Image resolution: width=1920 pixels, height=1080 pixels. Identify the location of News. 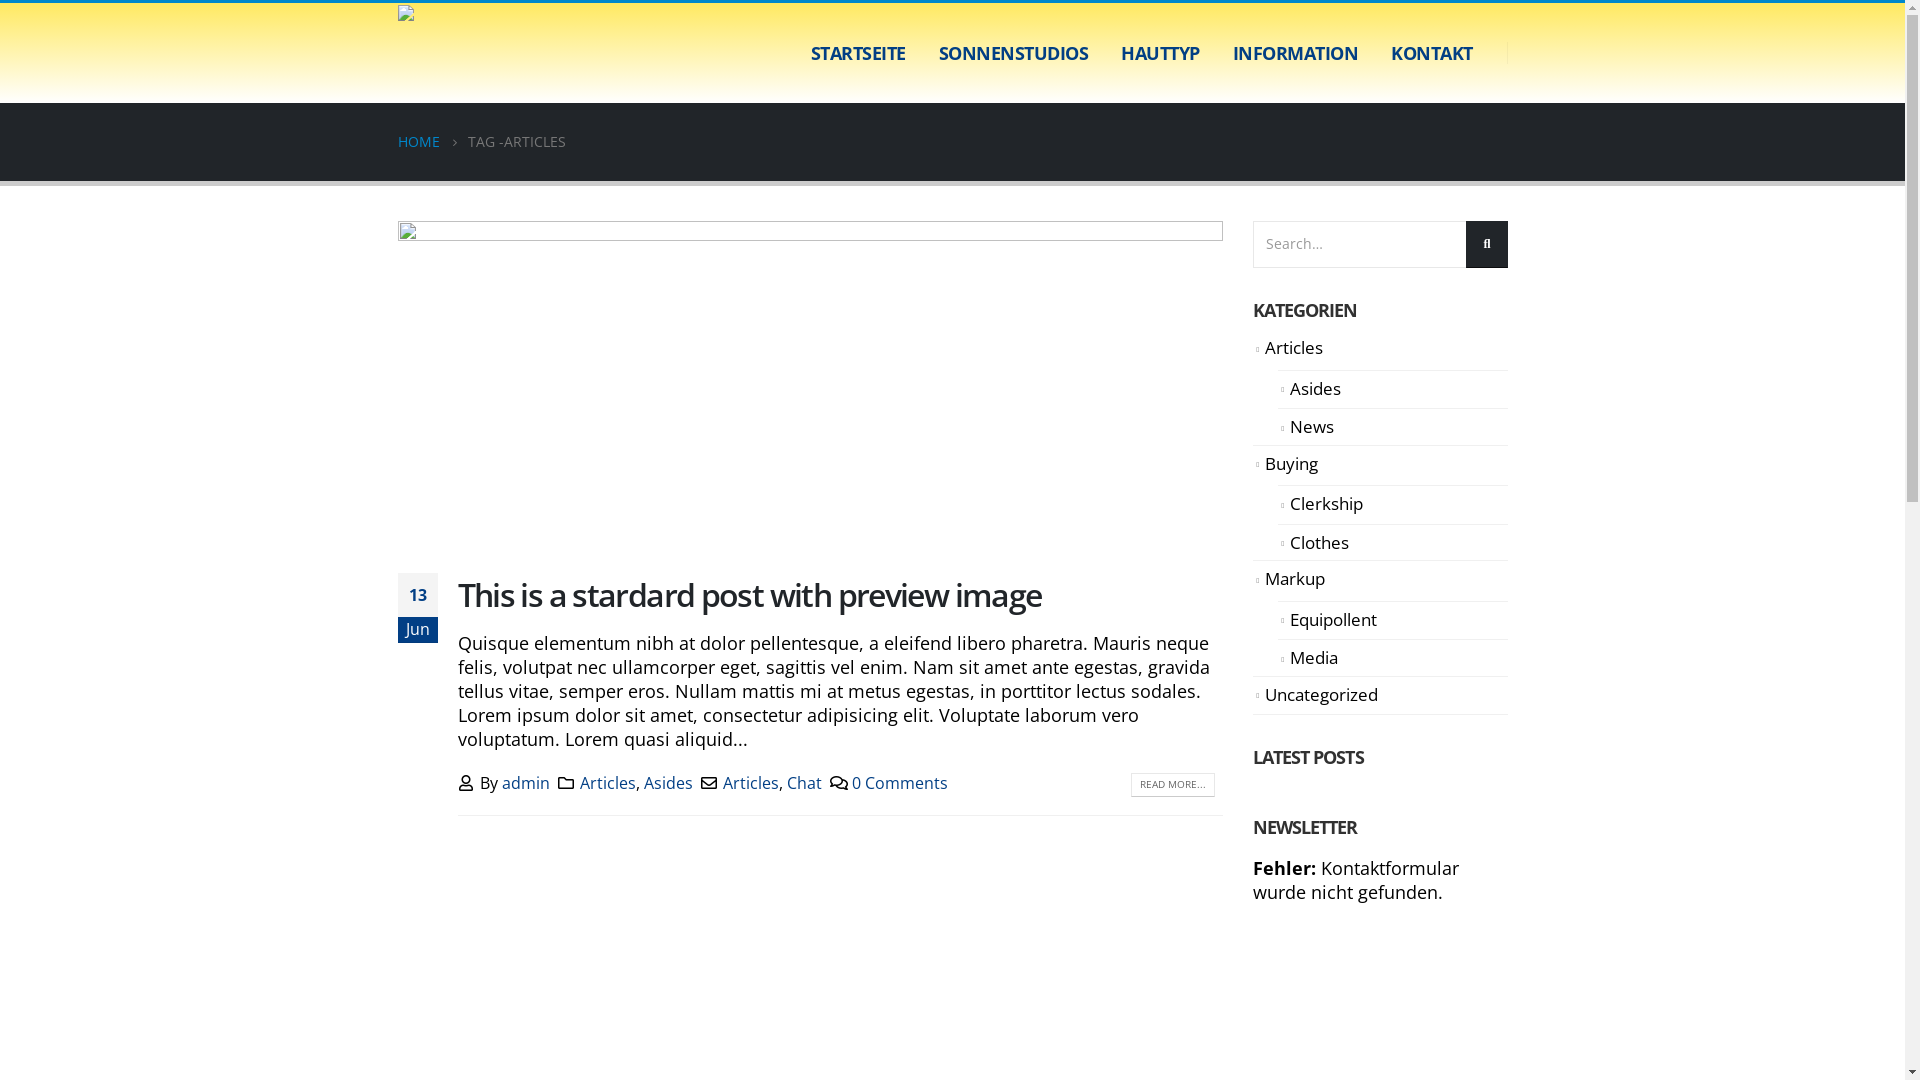
(1312, 426).